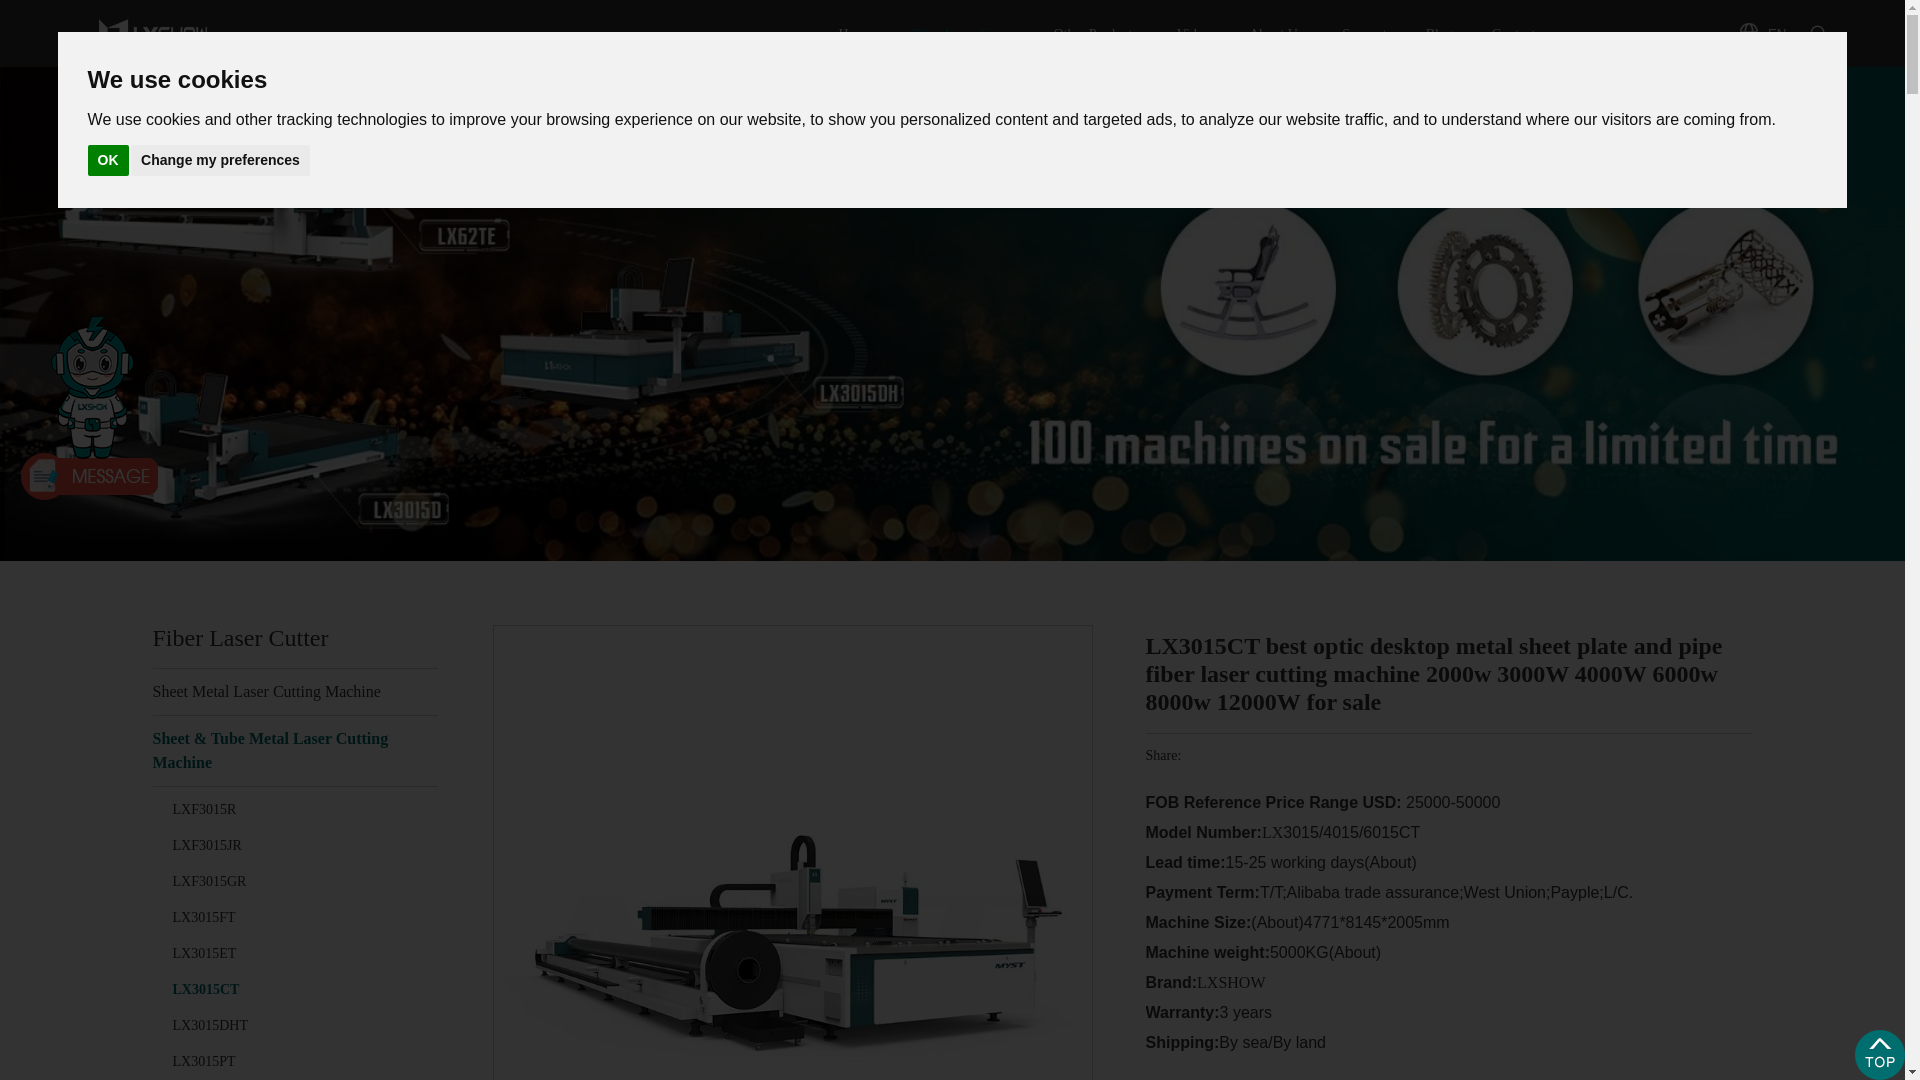 Image resolution: width=1920 pixels, height=1080 pixels. I want to click on Fiber Laser Cutter, so click(964, 38).